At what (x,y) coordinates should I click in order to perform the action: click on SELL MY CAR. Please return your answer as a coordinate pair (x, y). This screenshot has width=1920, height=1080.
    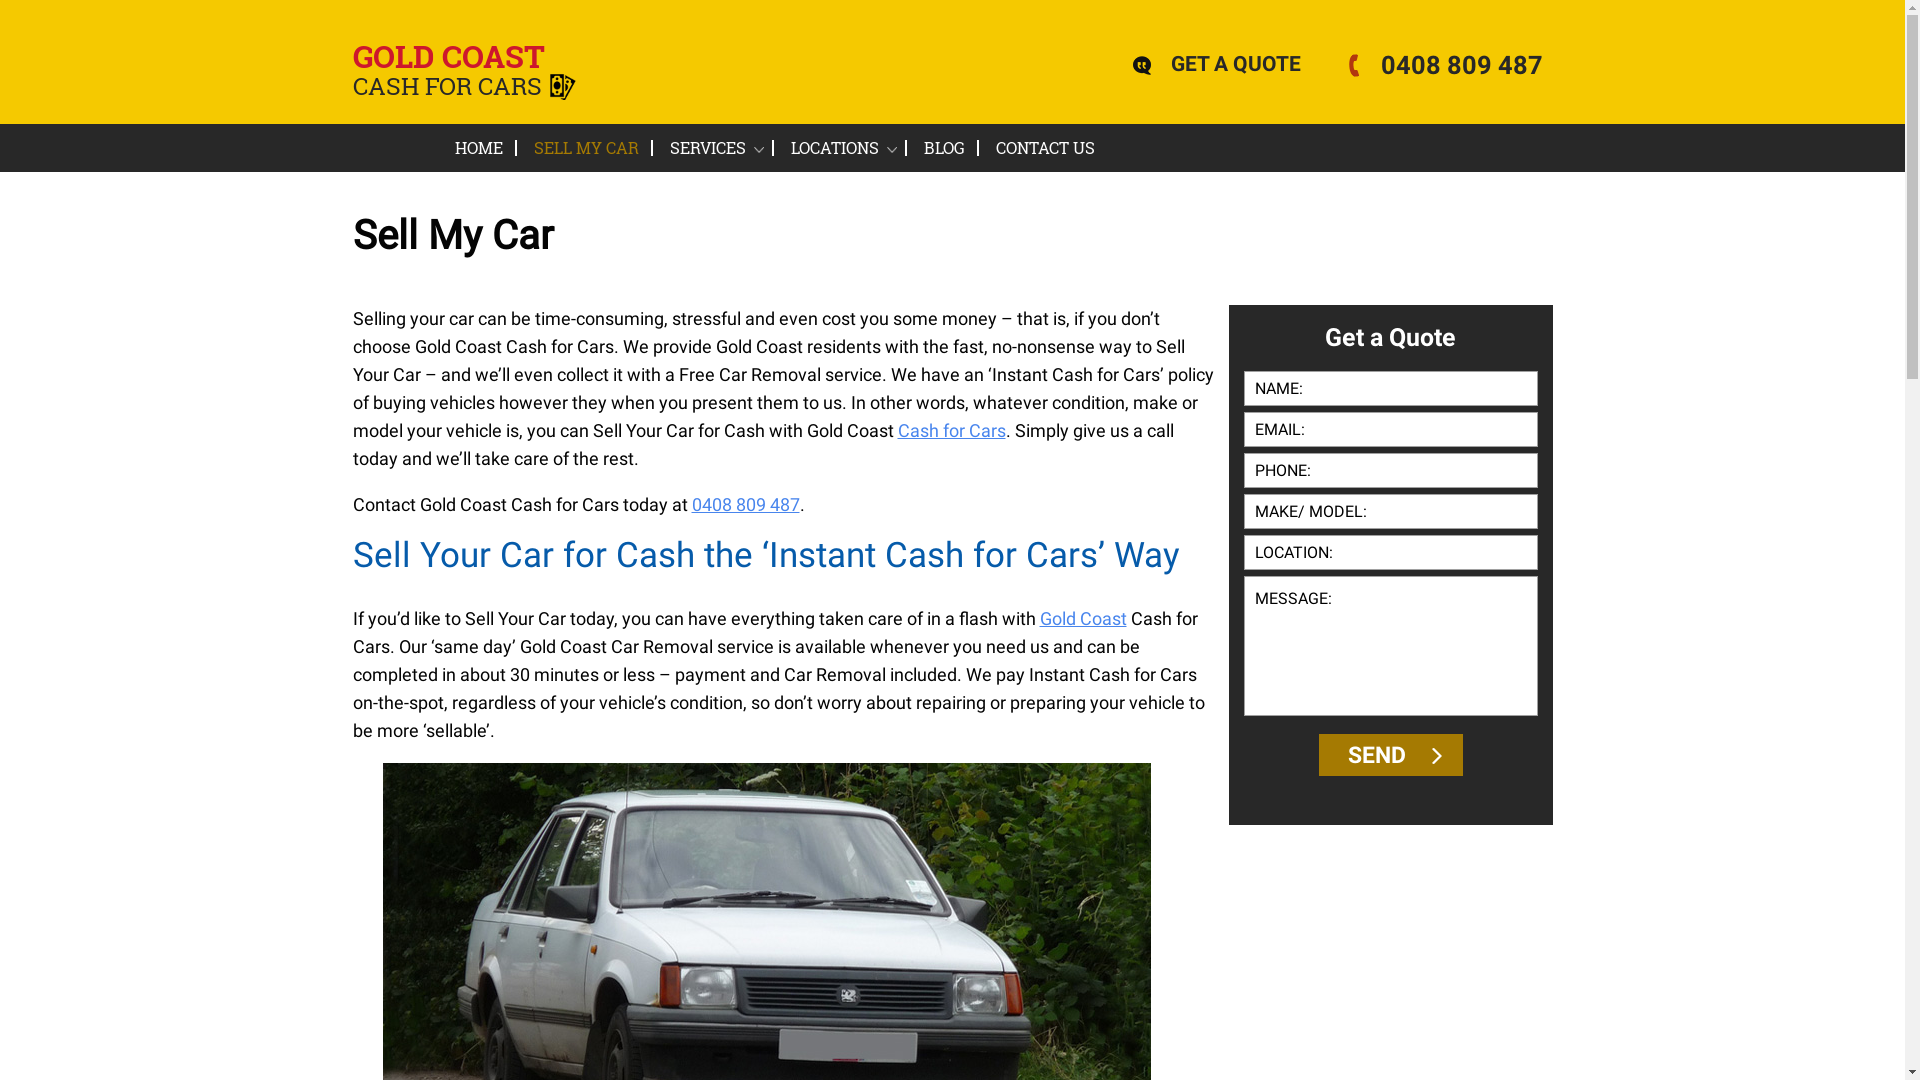
    Looking at the image, I should click on (586, 148).